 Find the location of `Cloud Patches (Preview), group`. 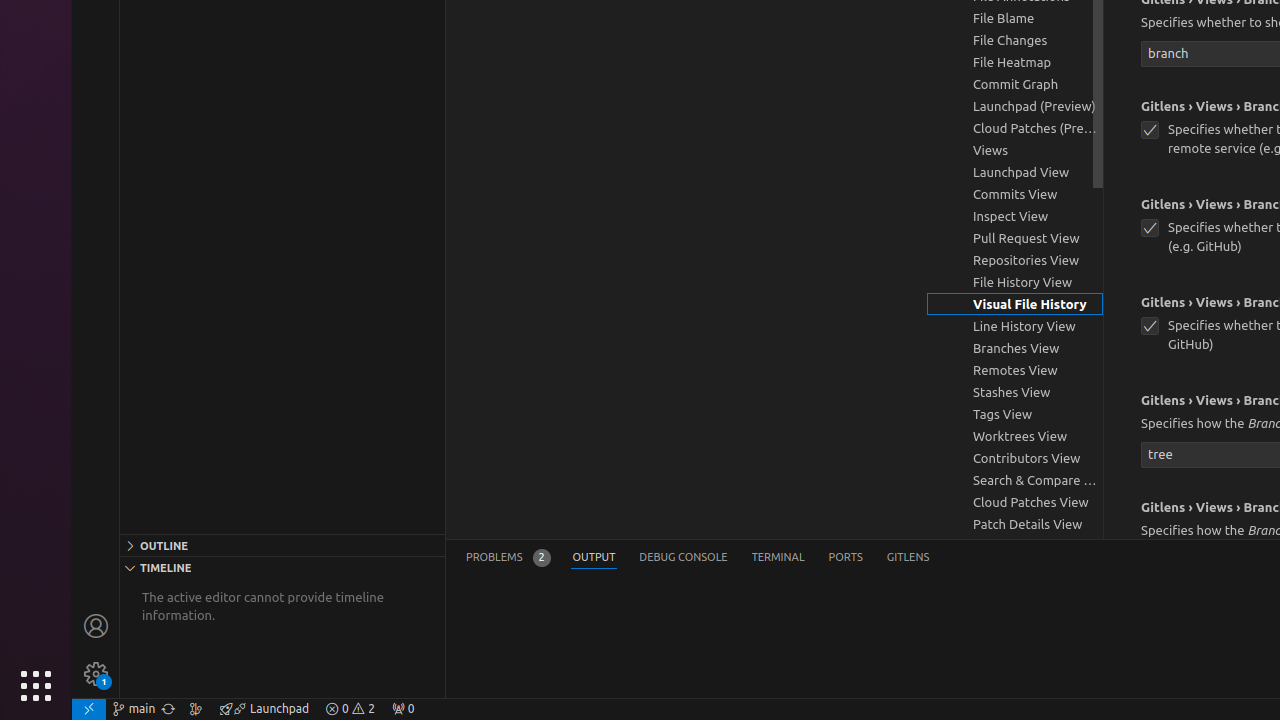

Cloud Patches (Preview), group is located at coordinates (1015, 128).